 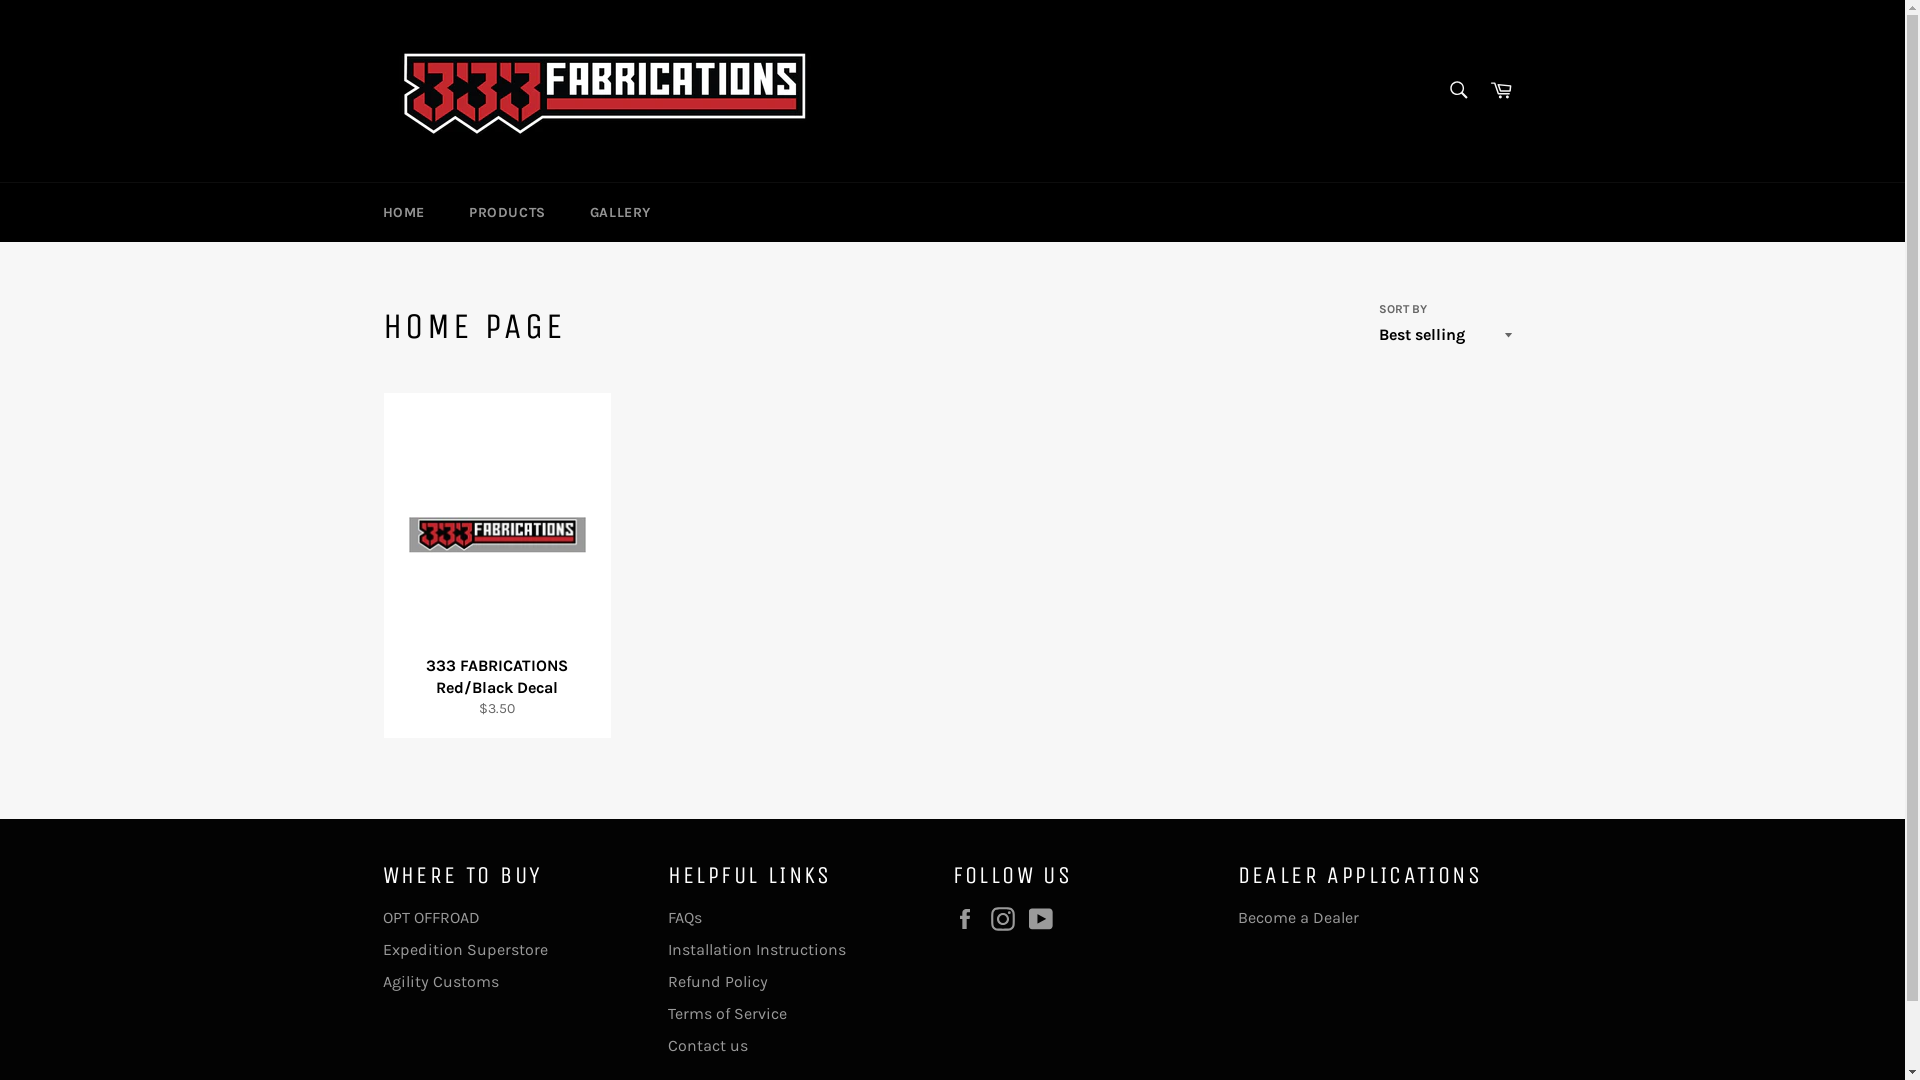 What do you see at coordinates (440, 982) in the screenshot?
I see `Agility Customs` at bounding box center [440, 982].